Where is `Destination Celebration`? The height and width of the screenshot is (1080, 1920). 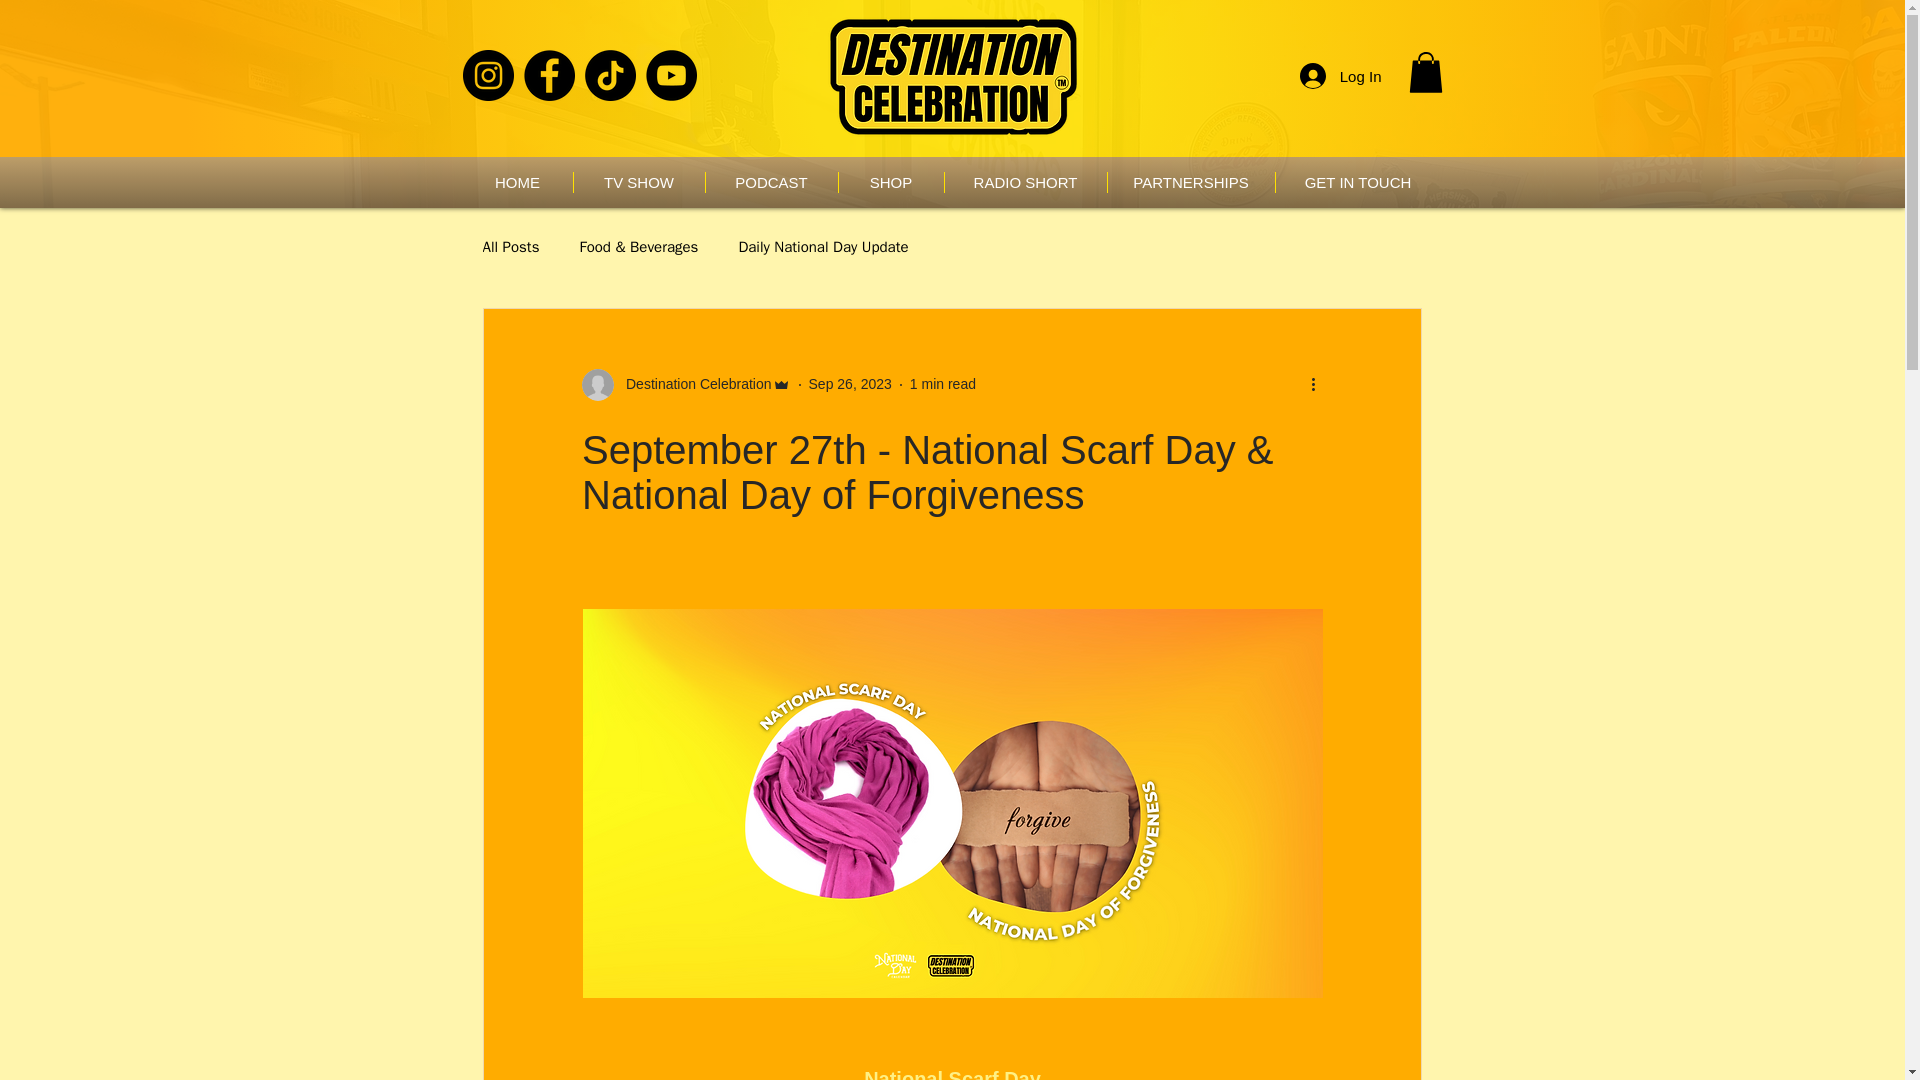
Destination Celebration is located at coordinates (686, 384).